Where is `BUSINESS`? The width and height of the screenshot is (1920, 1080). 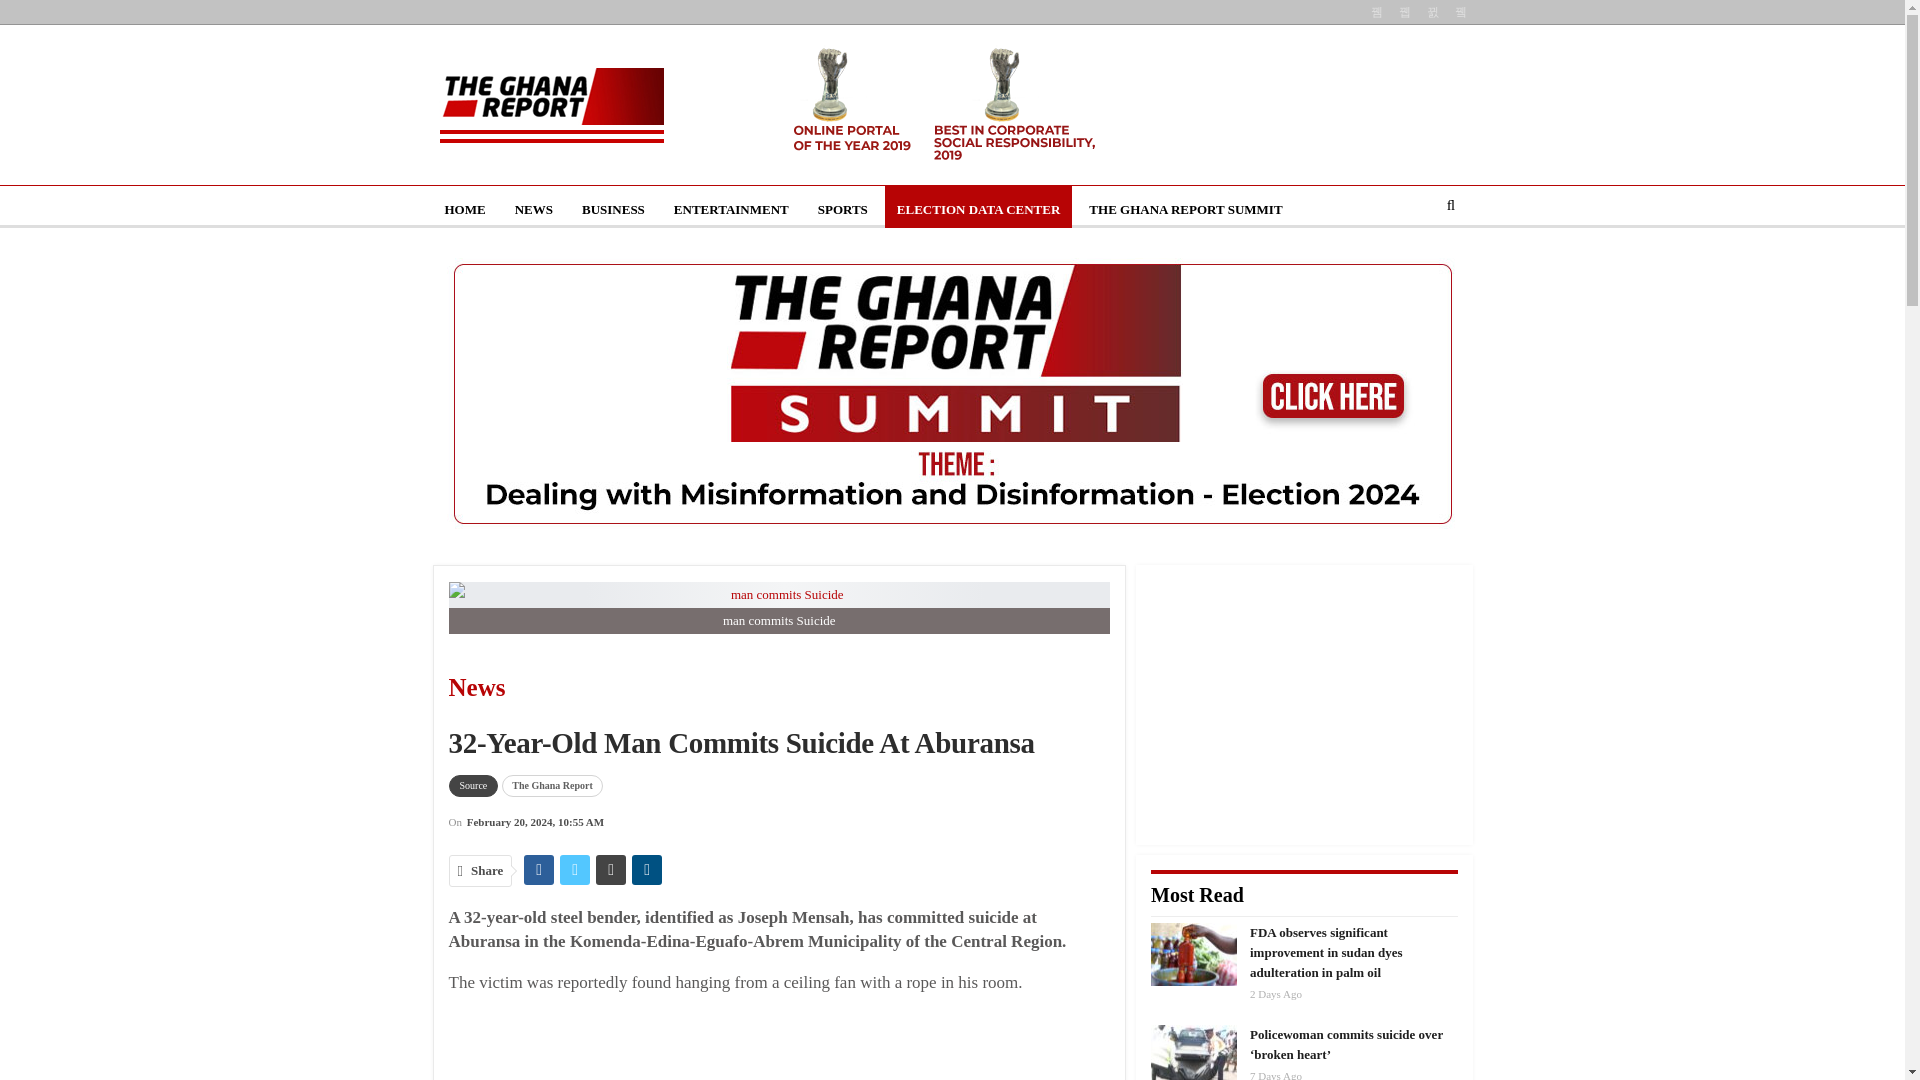 BUSINESS is located at coordinates (613, 210).